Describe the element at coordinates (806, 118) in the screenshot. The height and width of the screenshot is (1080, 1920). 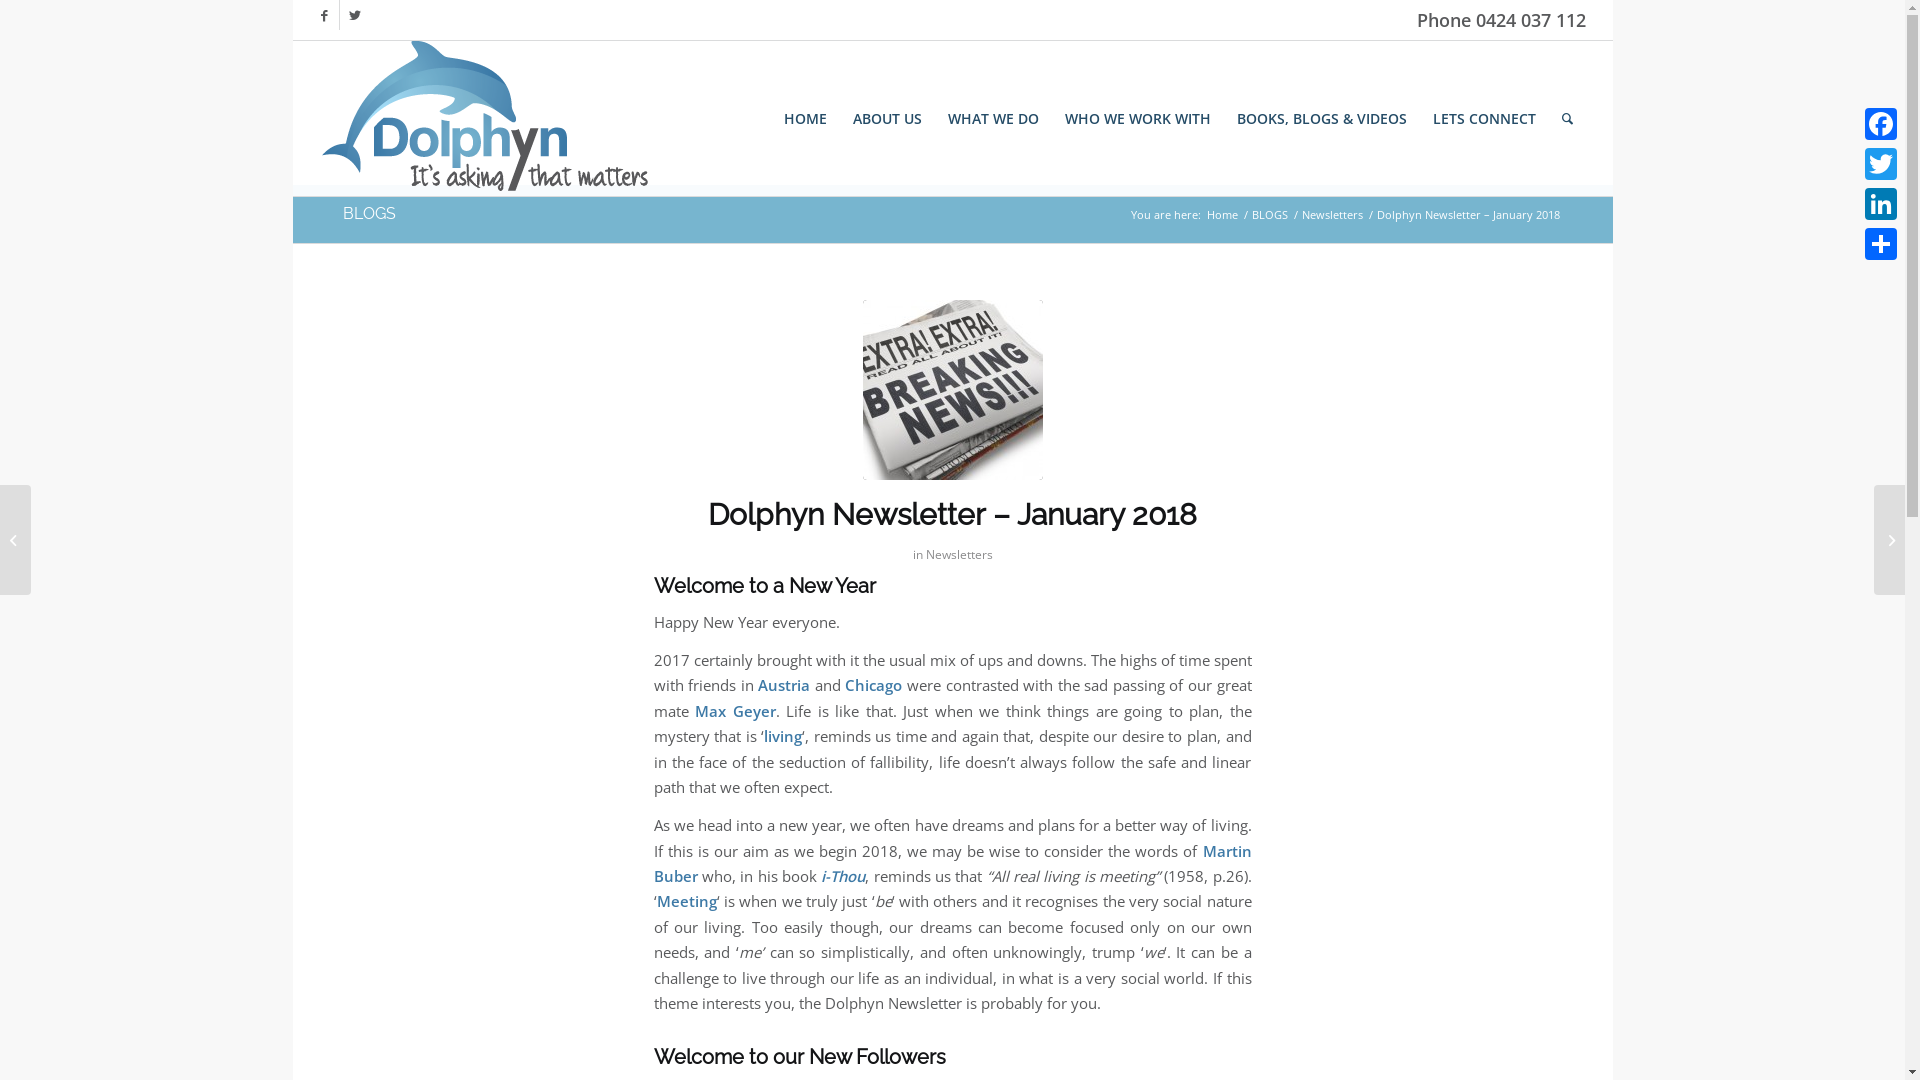
I see `HOME` at that location.